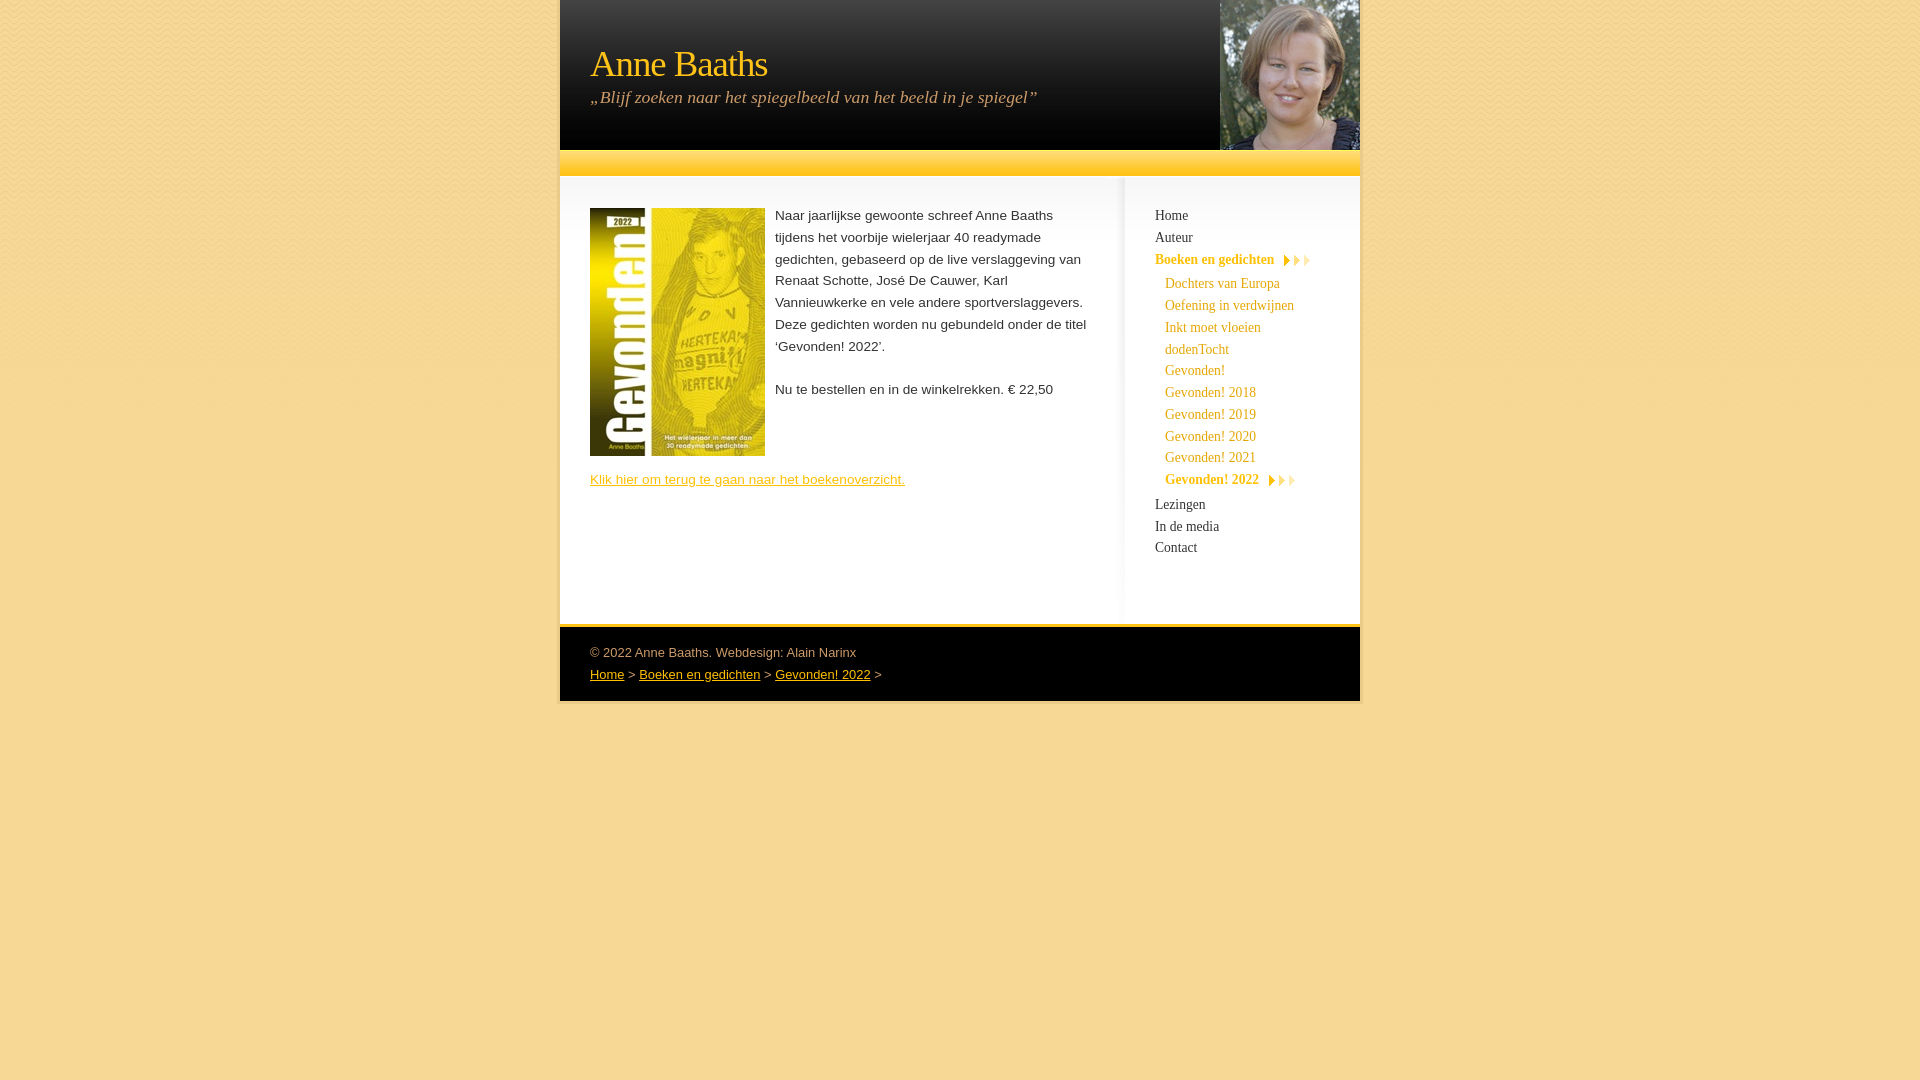 This screenshot has width=1920, height=1080. I want to click on Boeken en gedichten, so click(1232, 260).